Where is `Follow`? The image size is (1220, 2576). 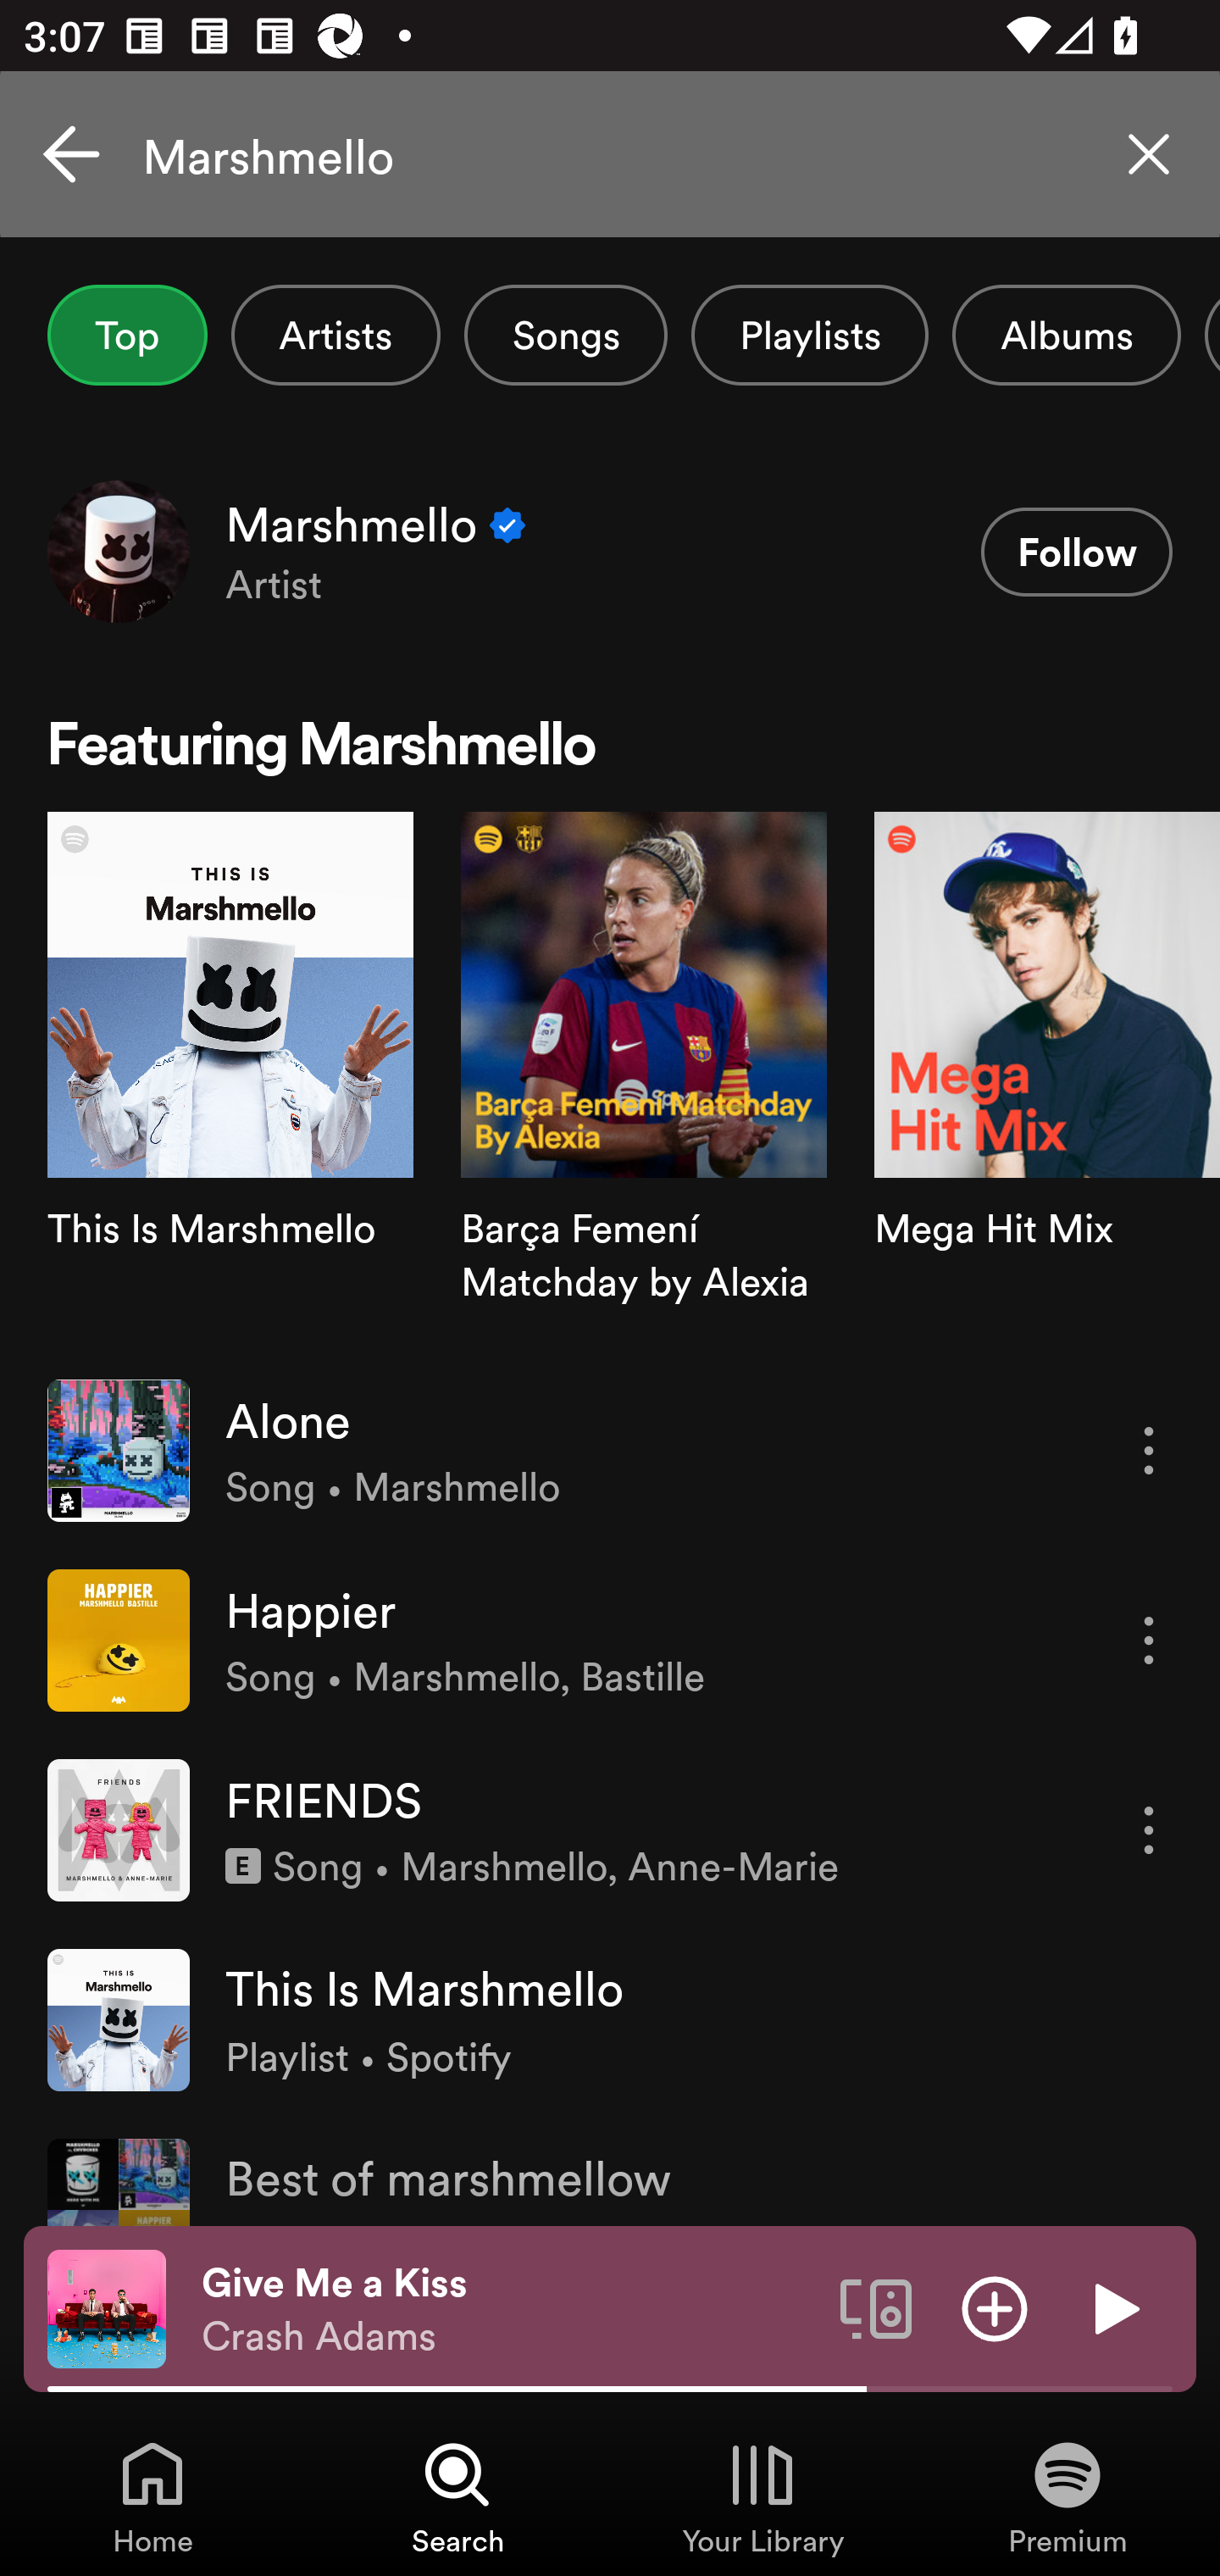 Follow is located at coordinates (1076, 552).